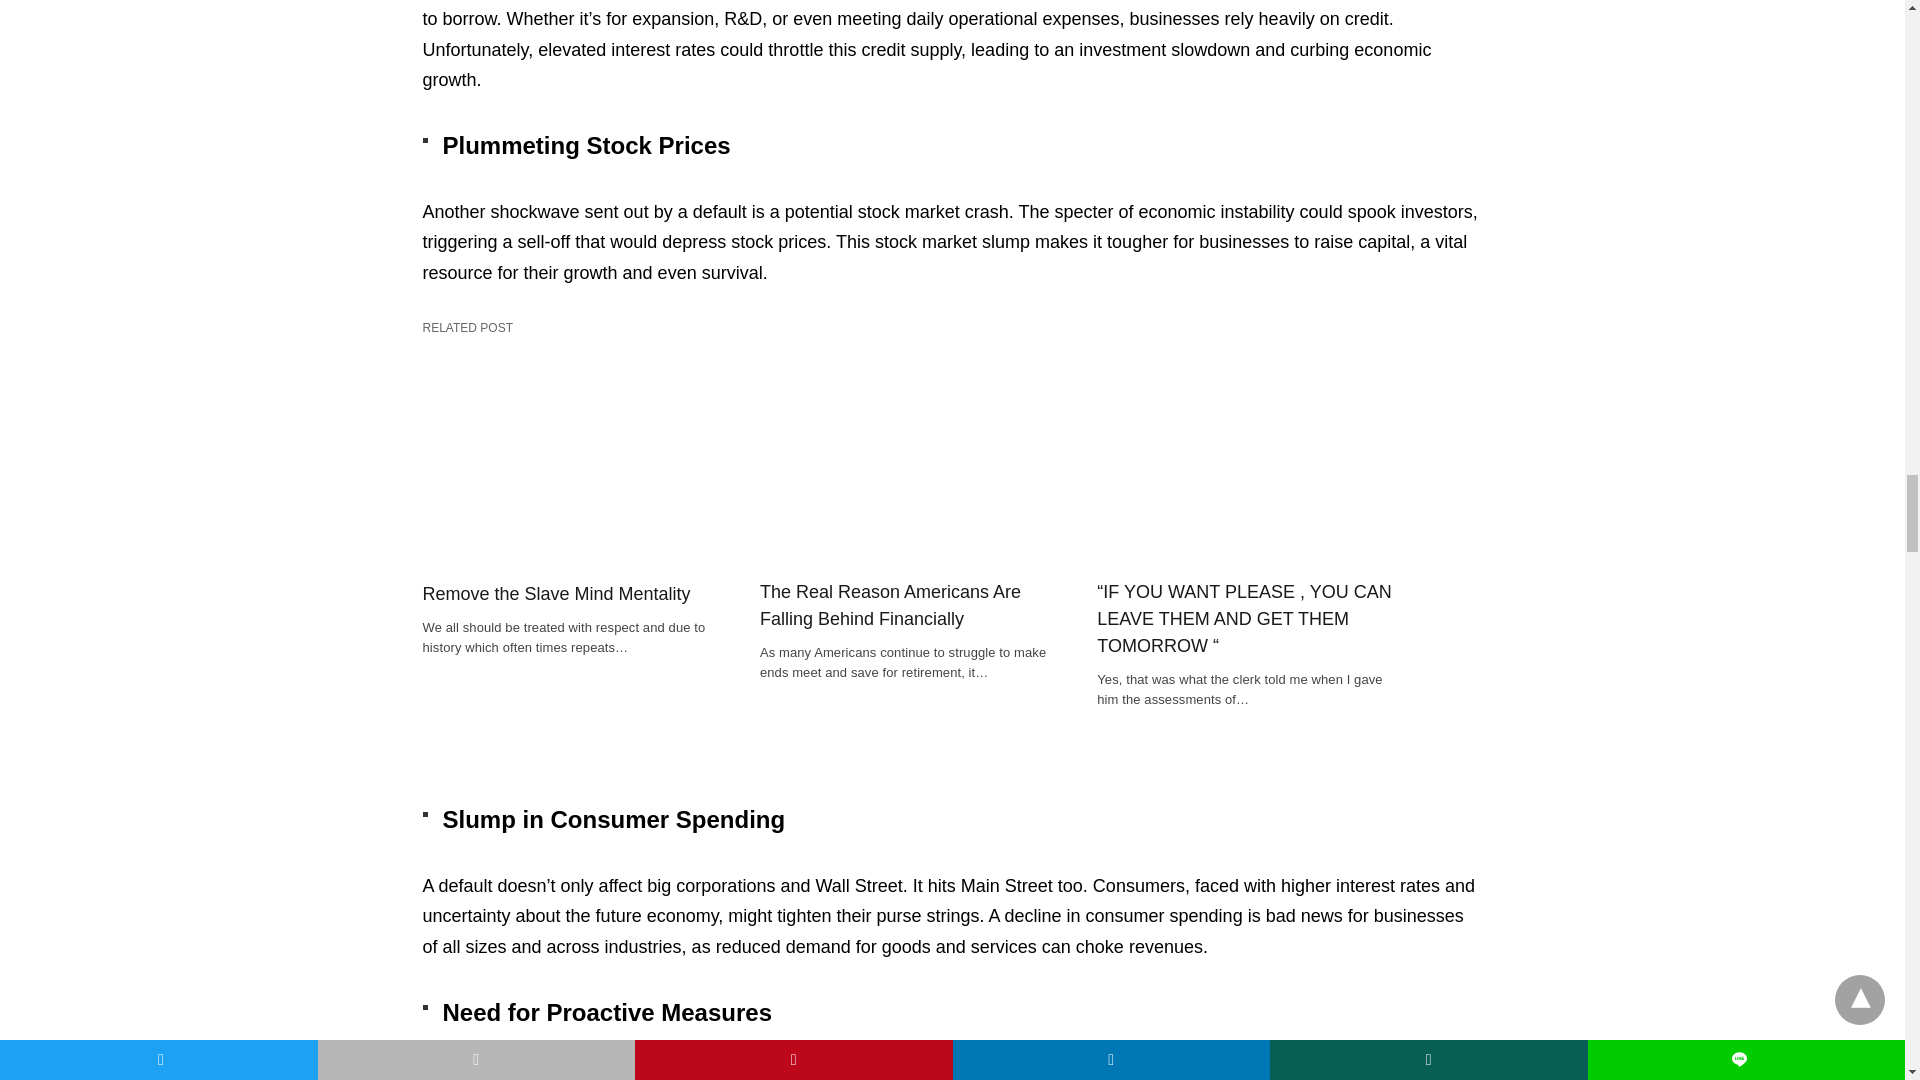 The image size is (1920, 1080). I want to click on The Real Reason Americans Are Falling Behind Financially, so click(914, 476).